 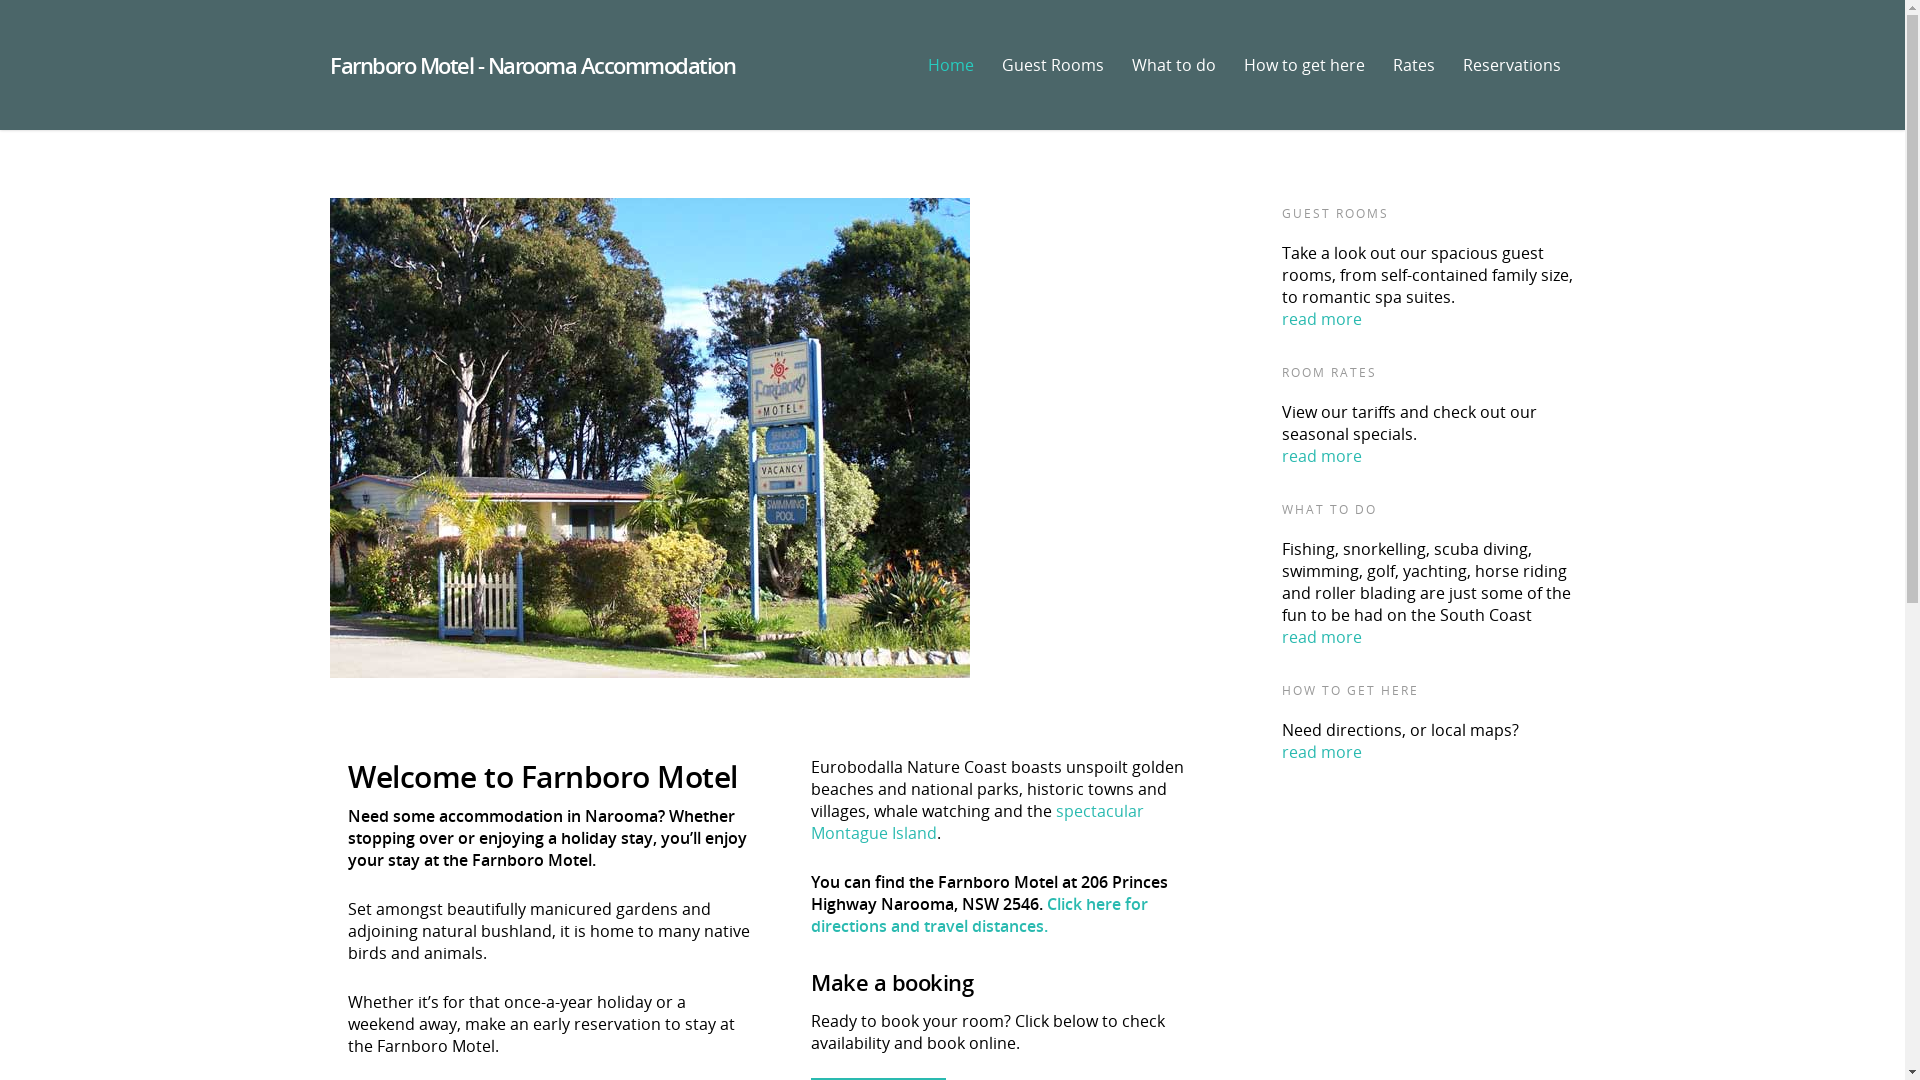 I want to click on Reservations, so click(x=1512, y=90).